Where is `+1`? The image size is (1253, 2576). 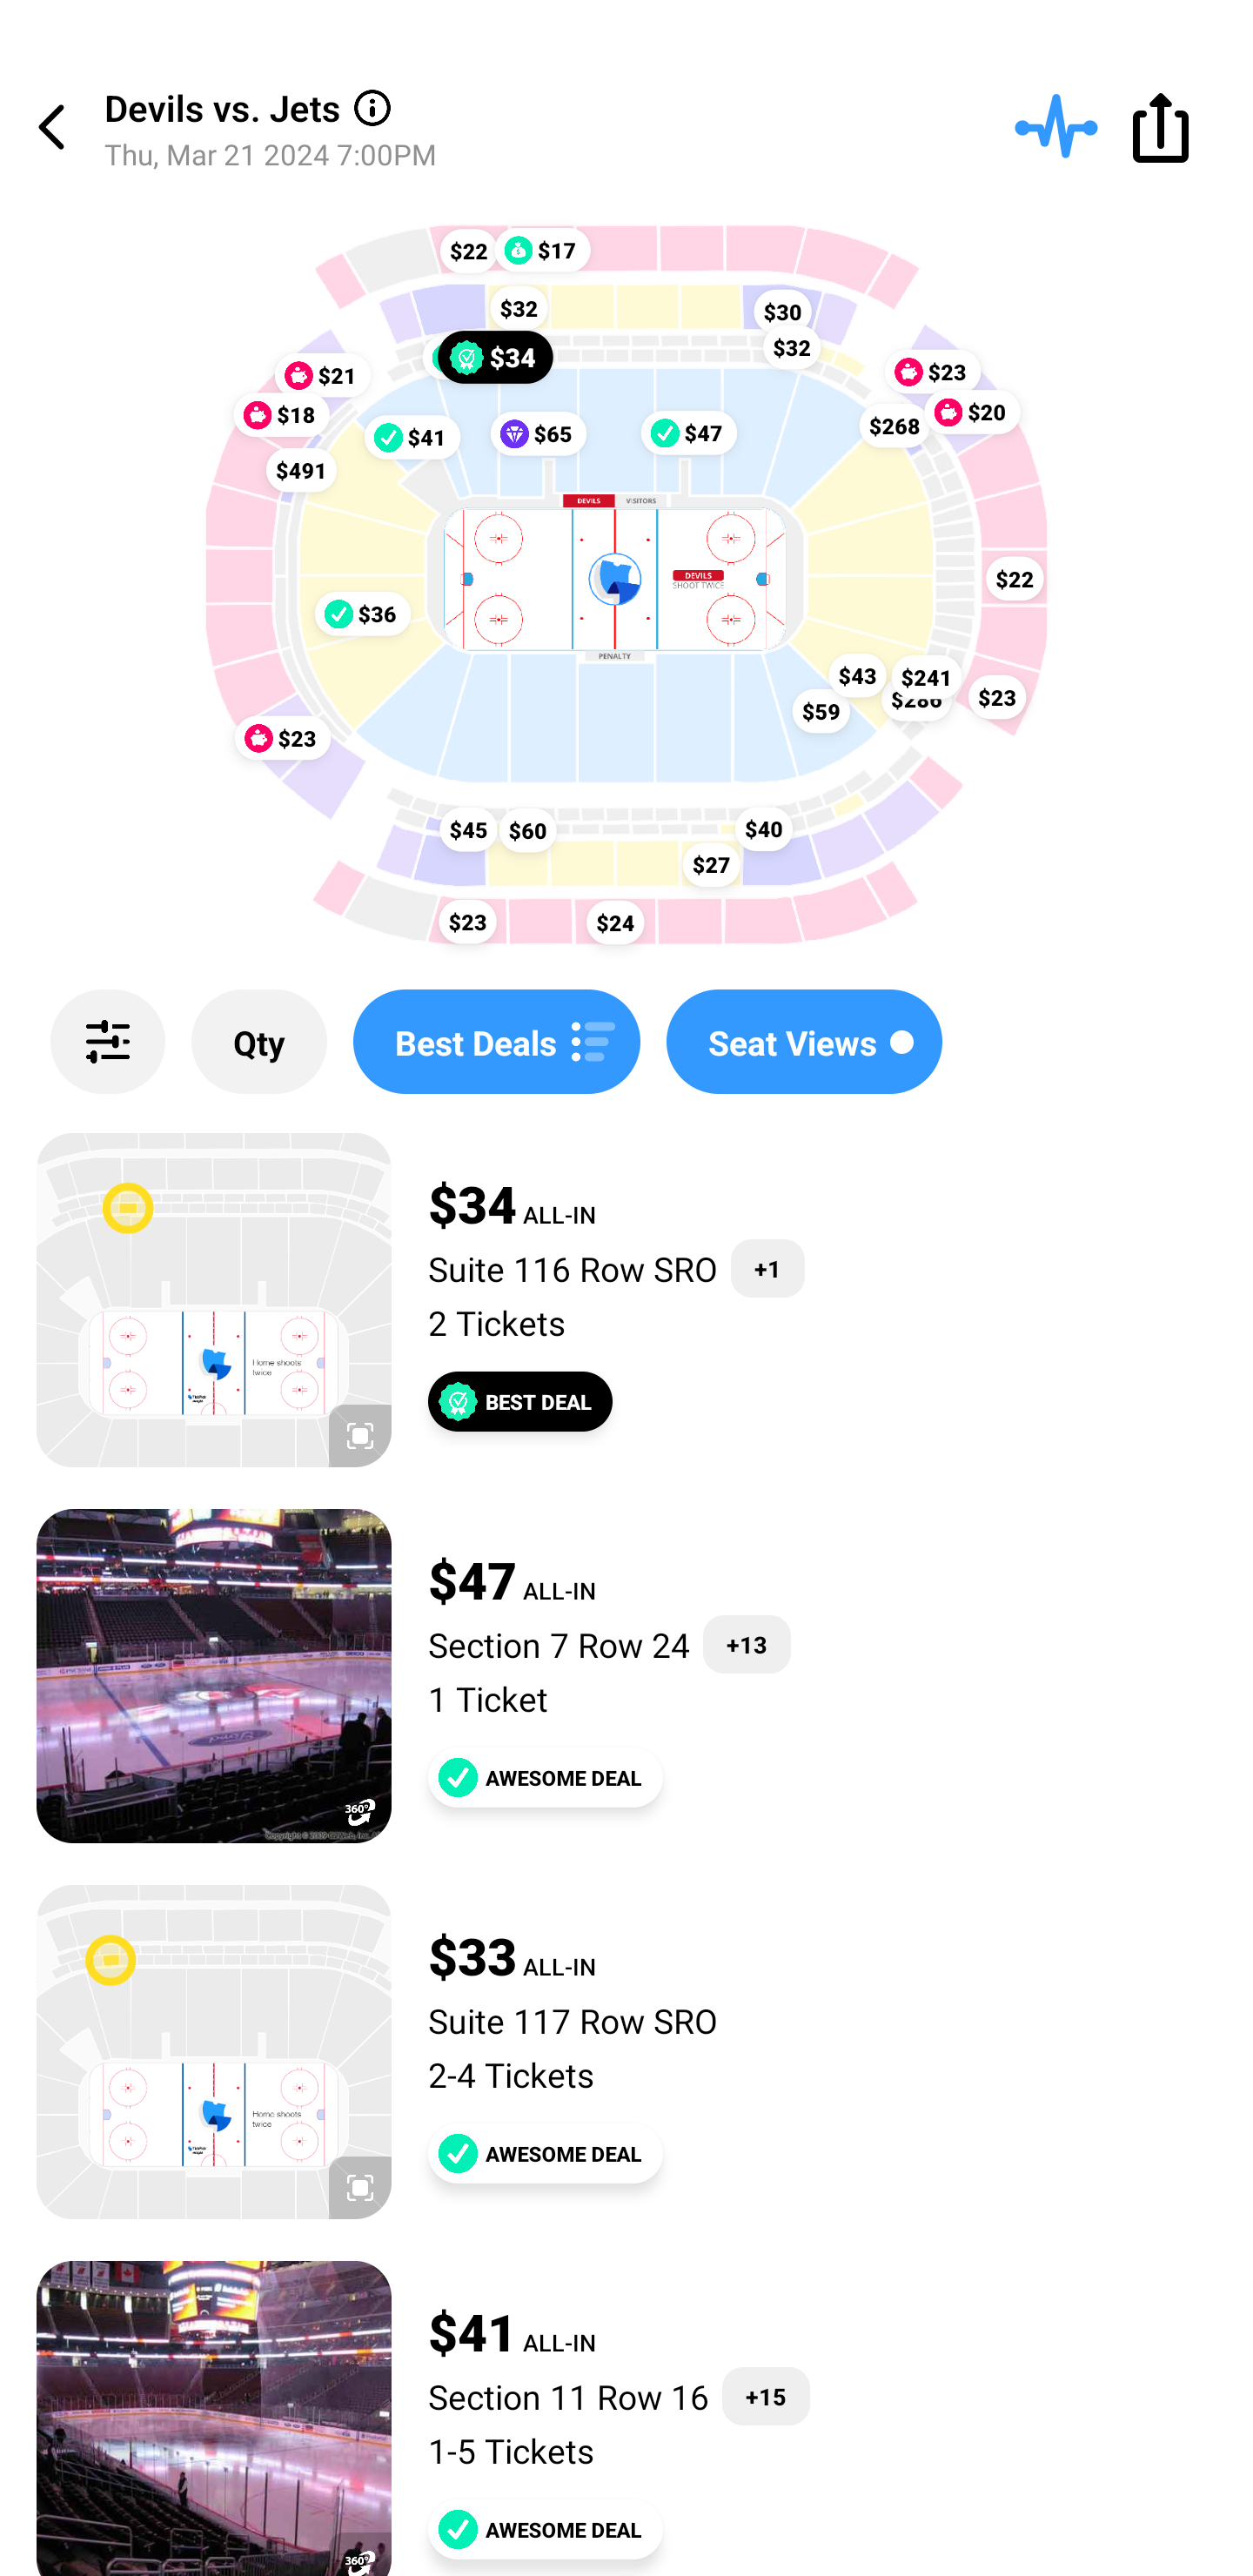 +1 is located at coordinates (767, 1268).